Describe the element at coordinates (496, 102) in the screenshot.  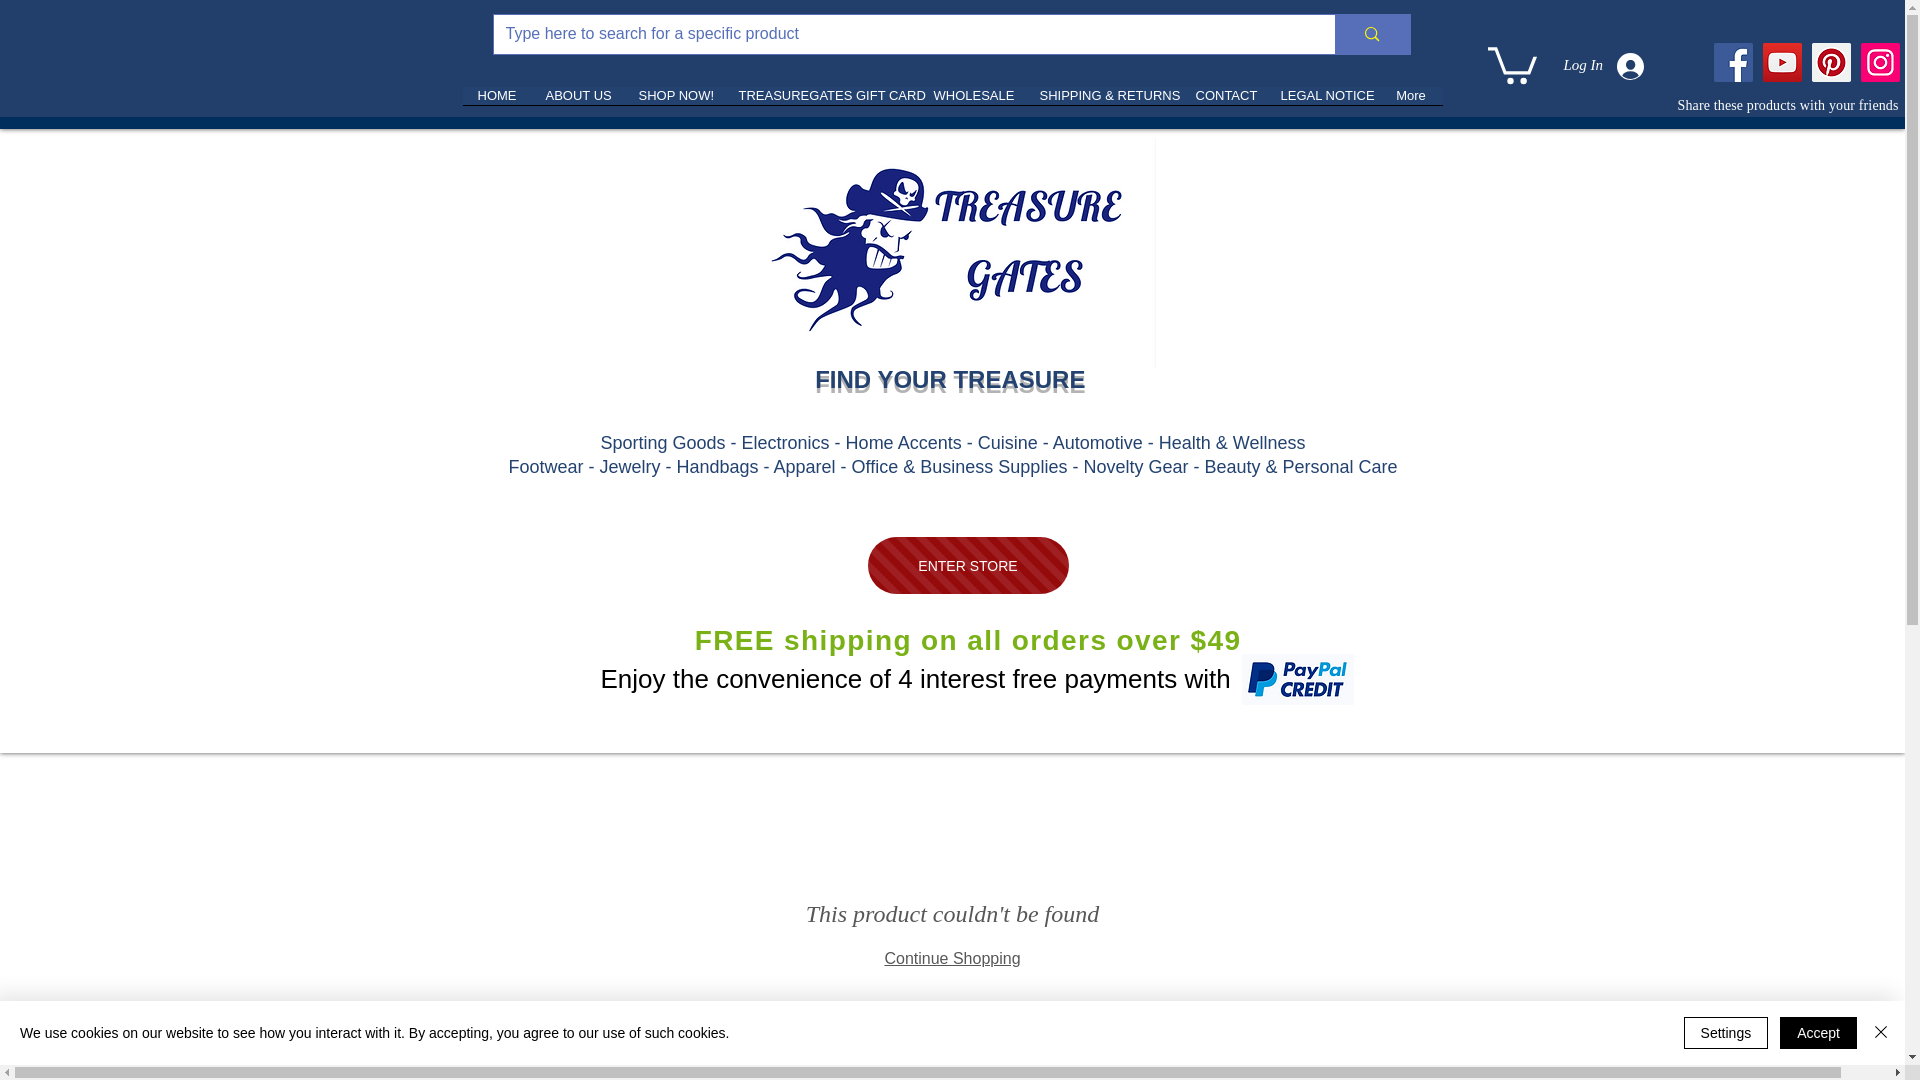
I see `HOME` at that location.